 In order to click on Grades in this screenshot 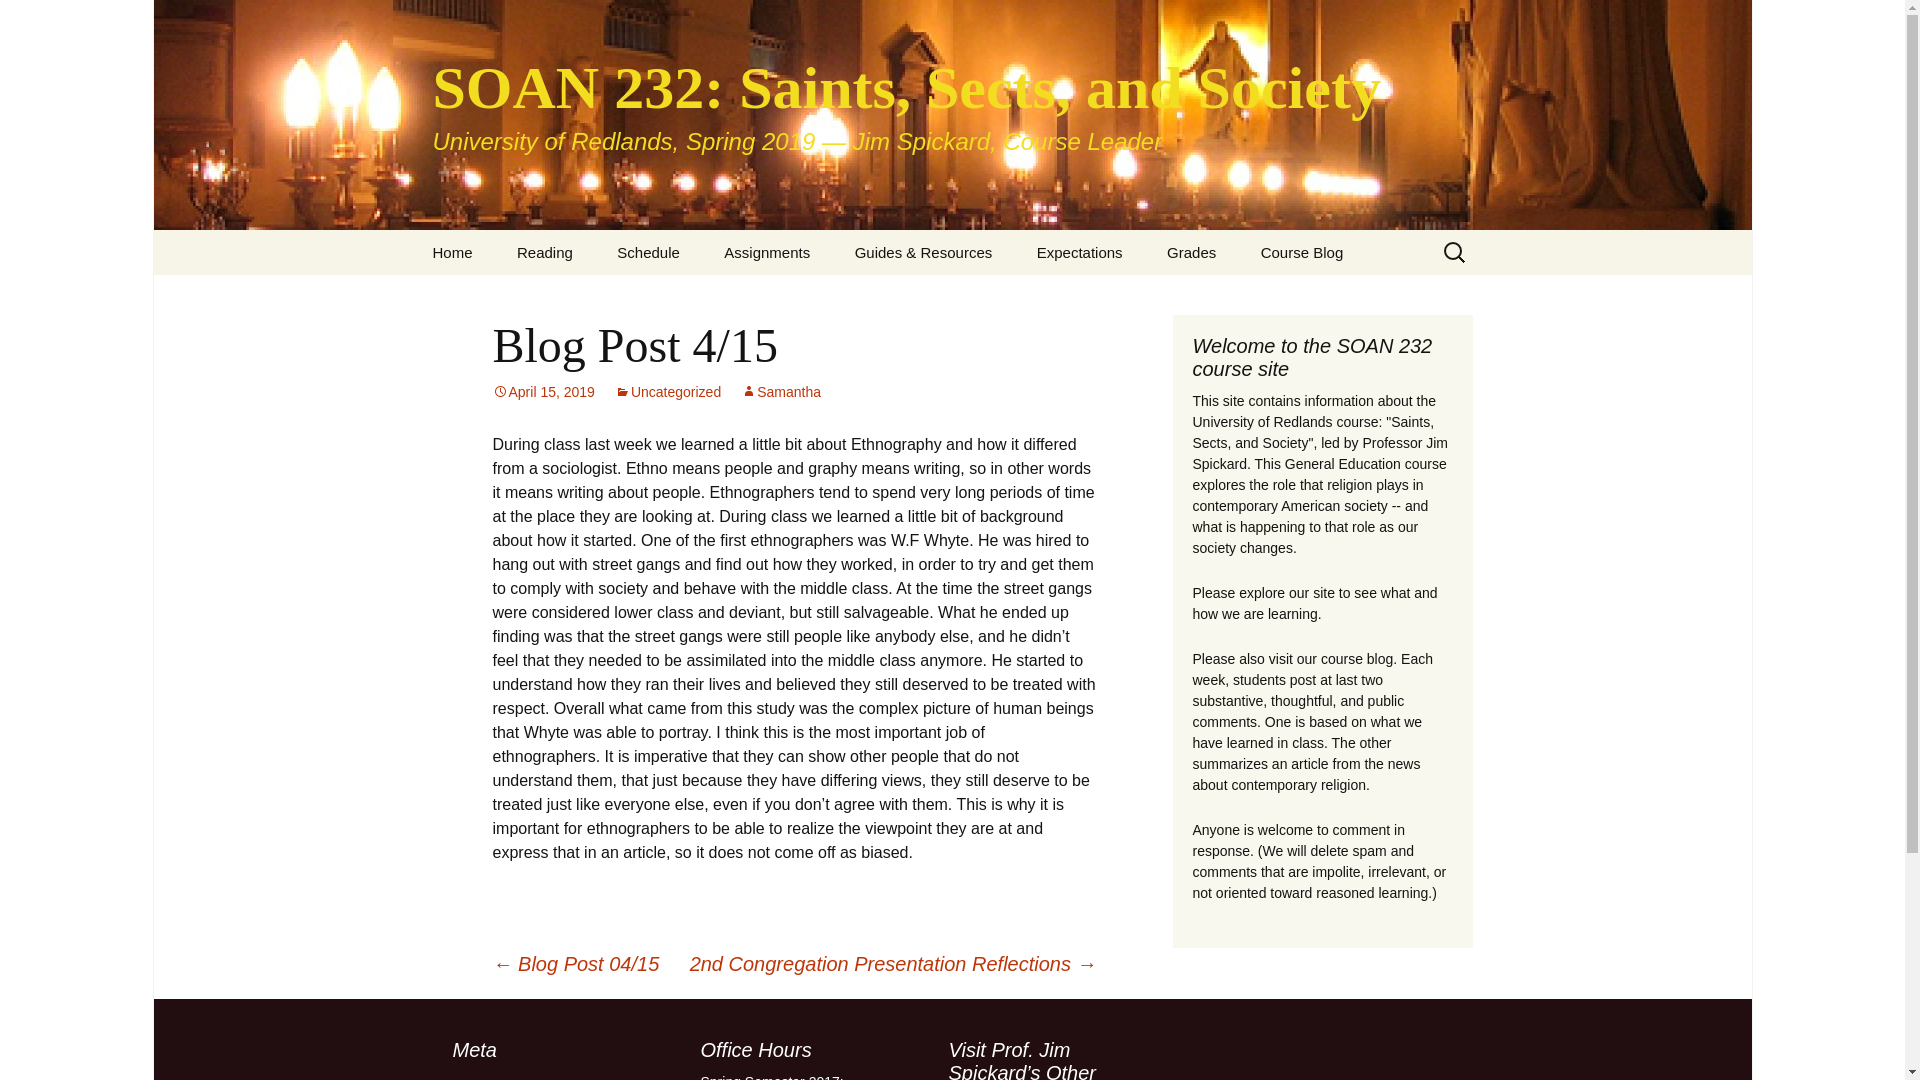, I will do `click(1191, 252)`.